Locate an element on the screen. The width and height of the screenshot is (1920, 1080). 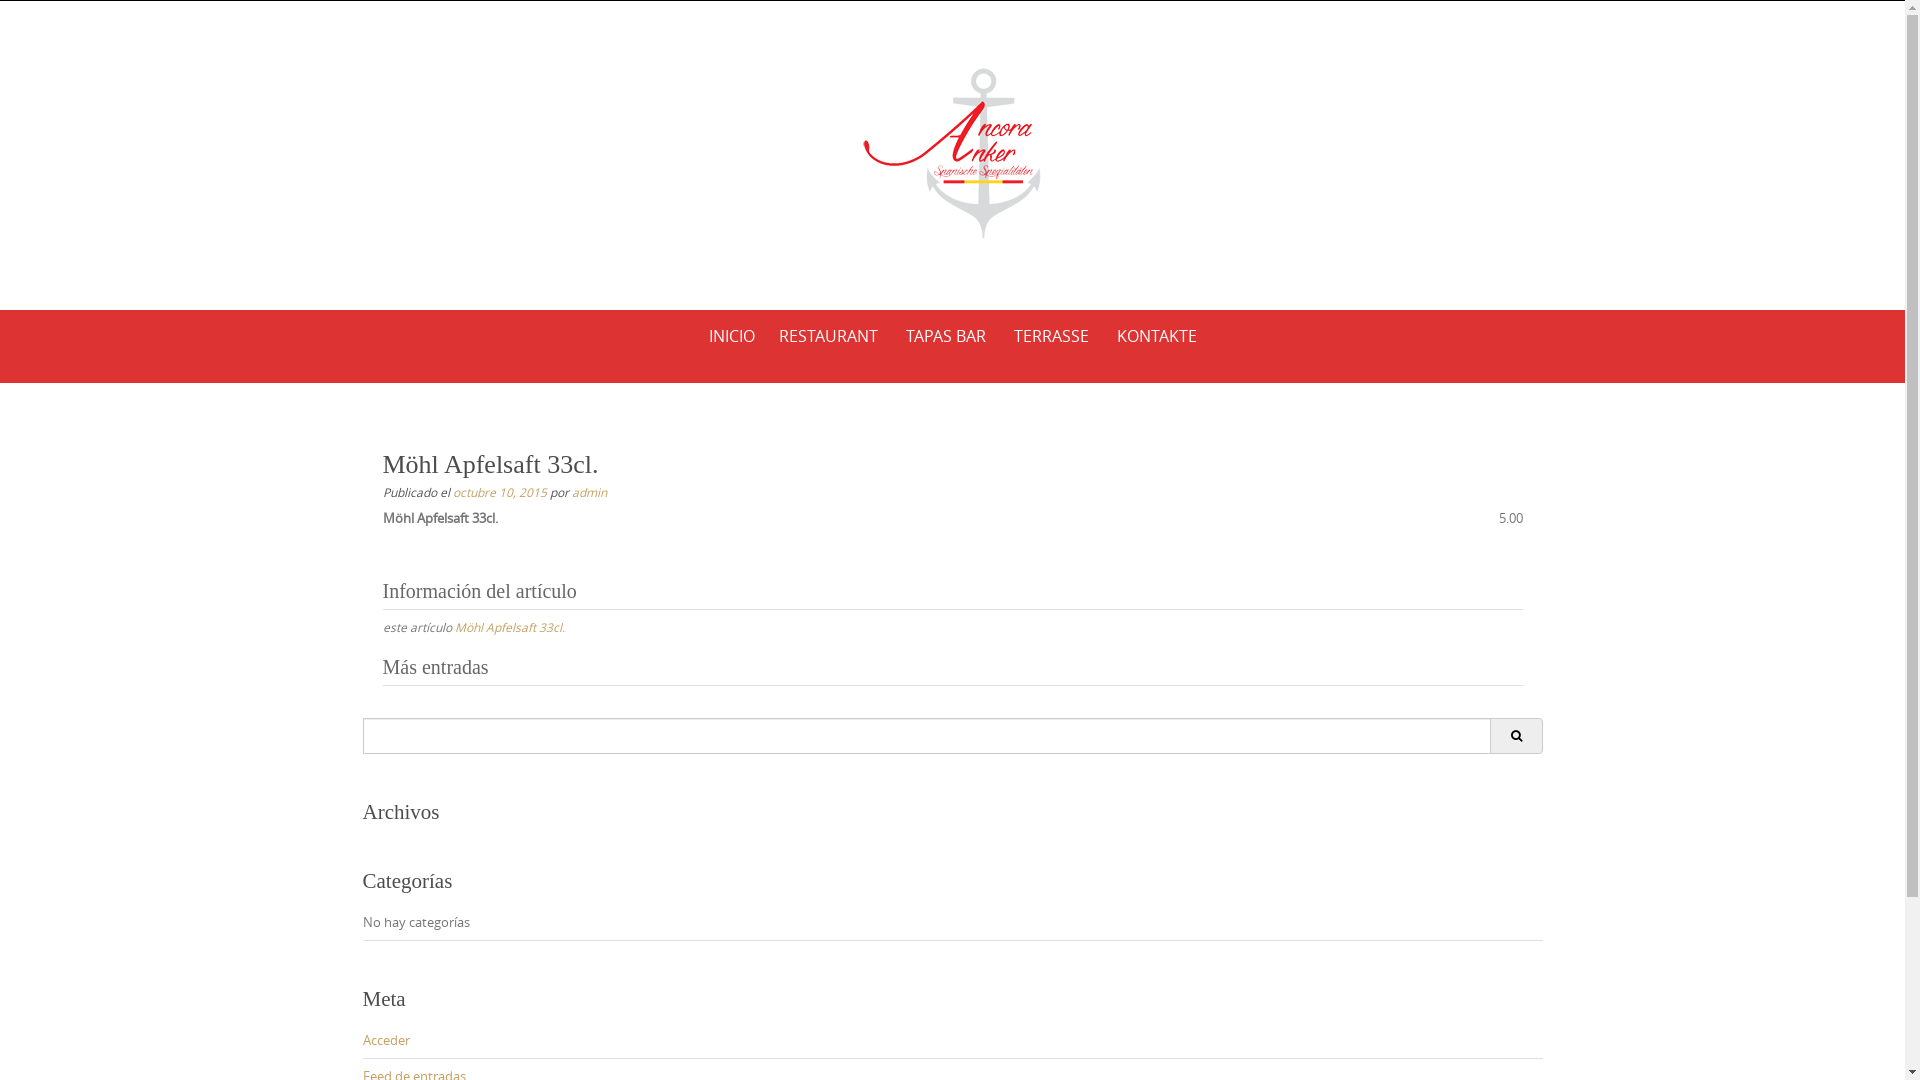
TERRASSE is located at coordinates (1052, 336).